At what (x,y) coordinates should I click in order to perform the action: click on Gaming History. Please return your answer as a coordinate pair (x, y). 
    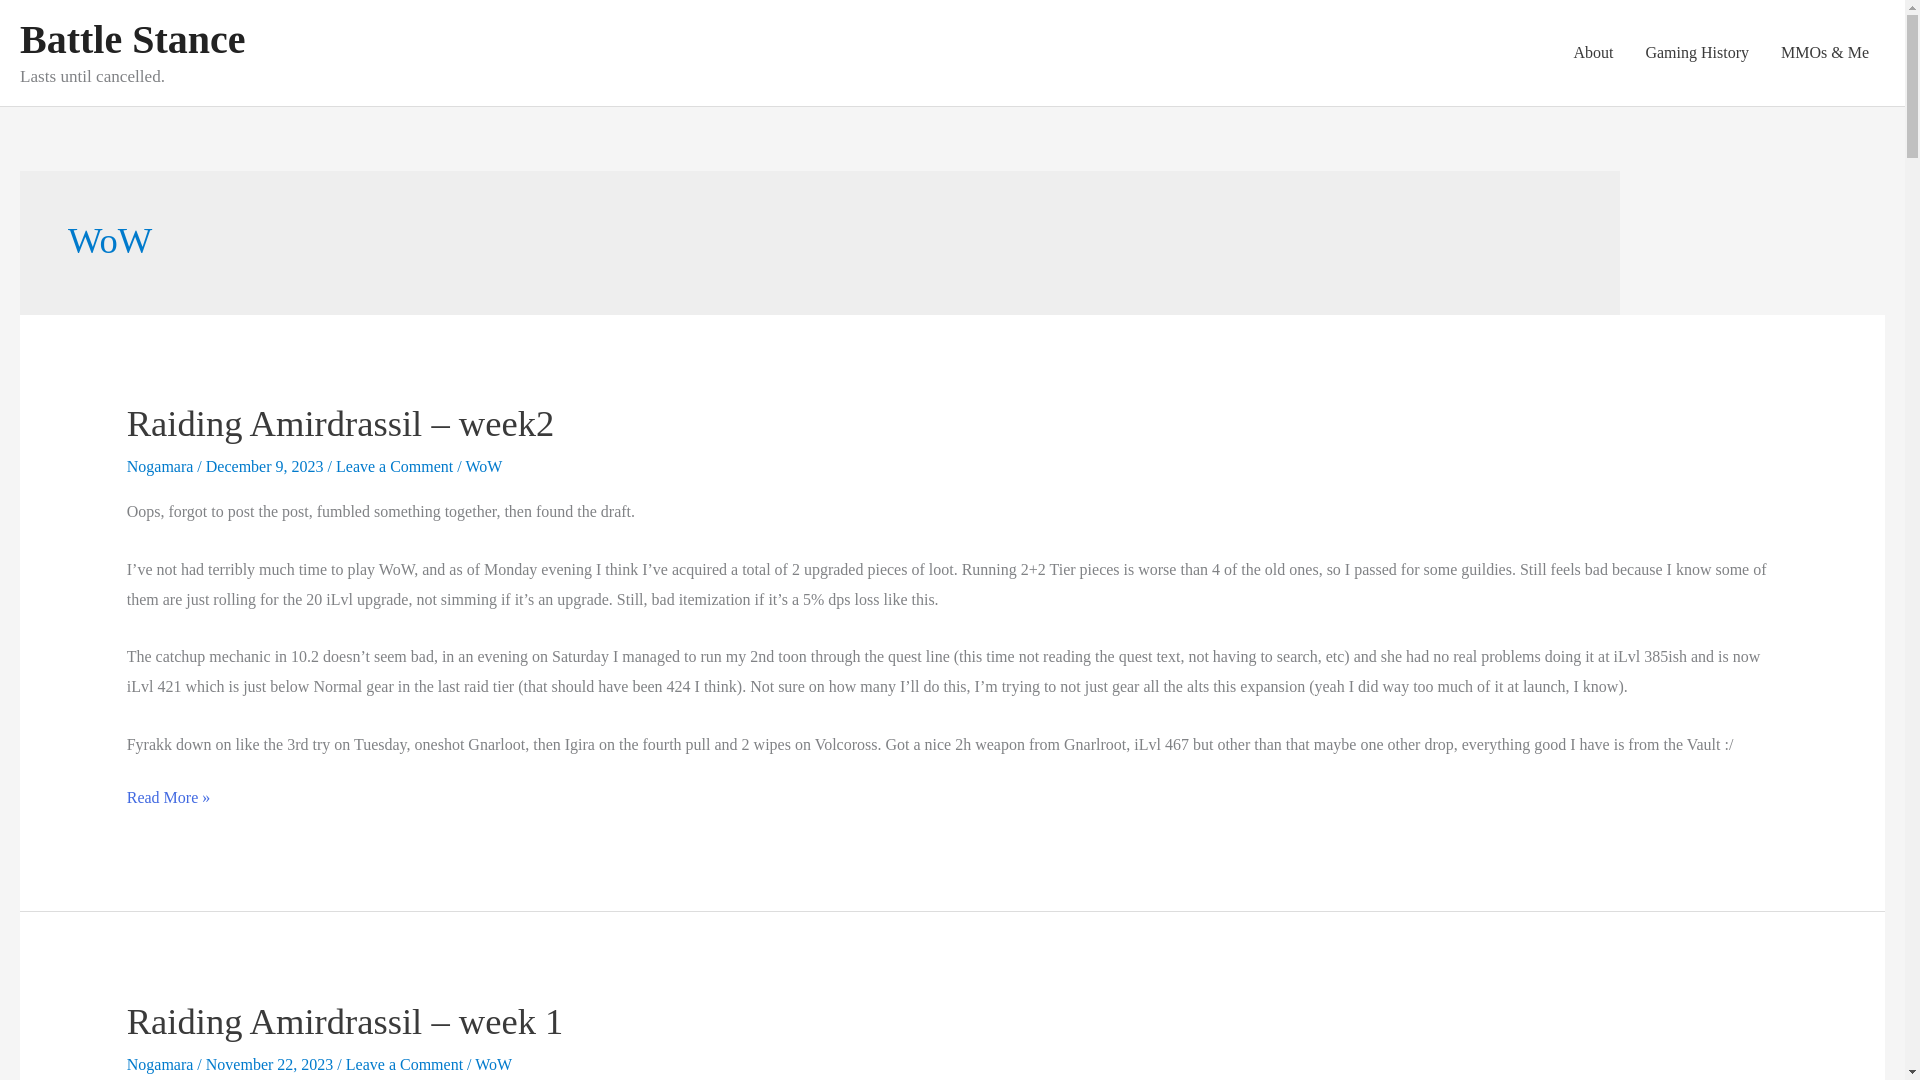
    Looking at the image, I should click on (1696, 52).